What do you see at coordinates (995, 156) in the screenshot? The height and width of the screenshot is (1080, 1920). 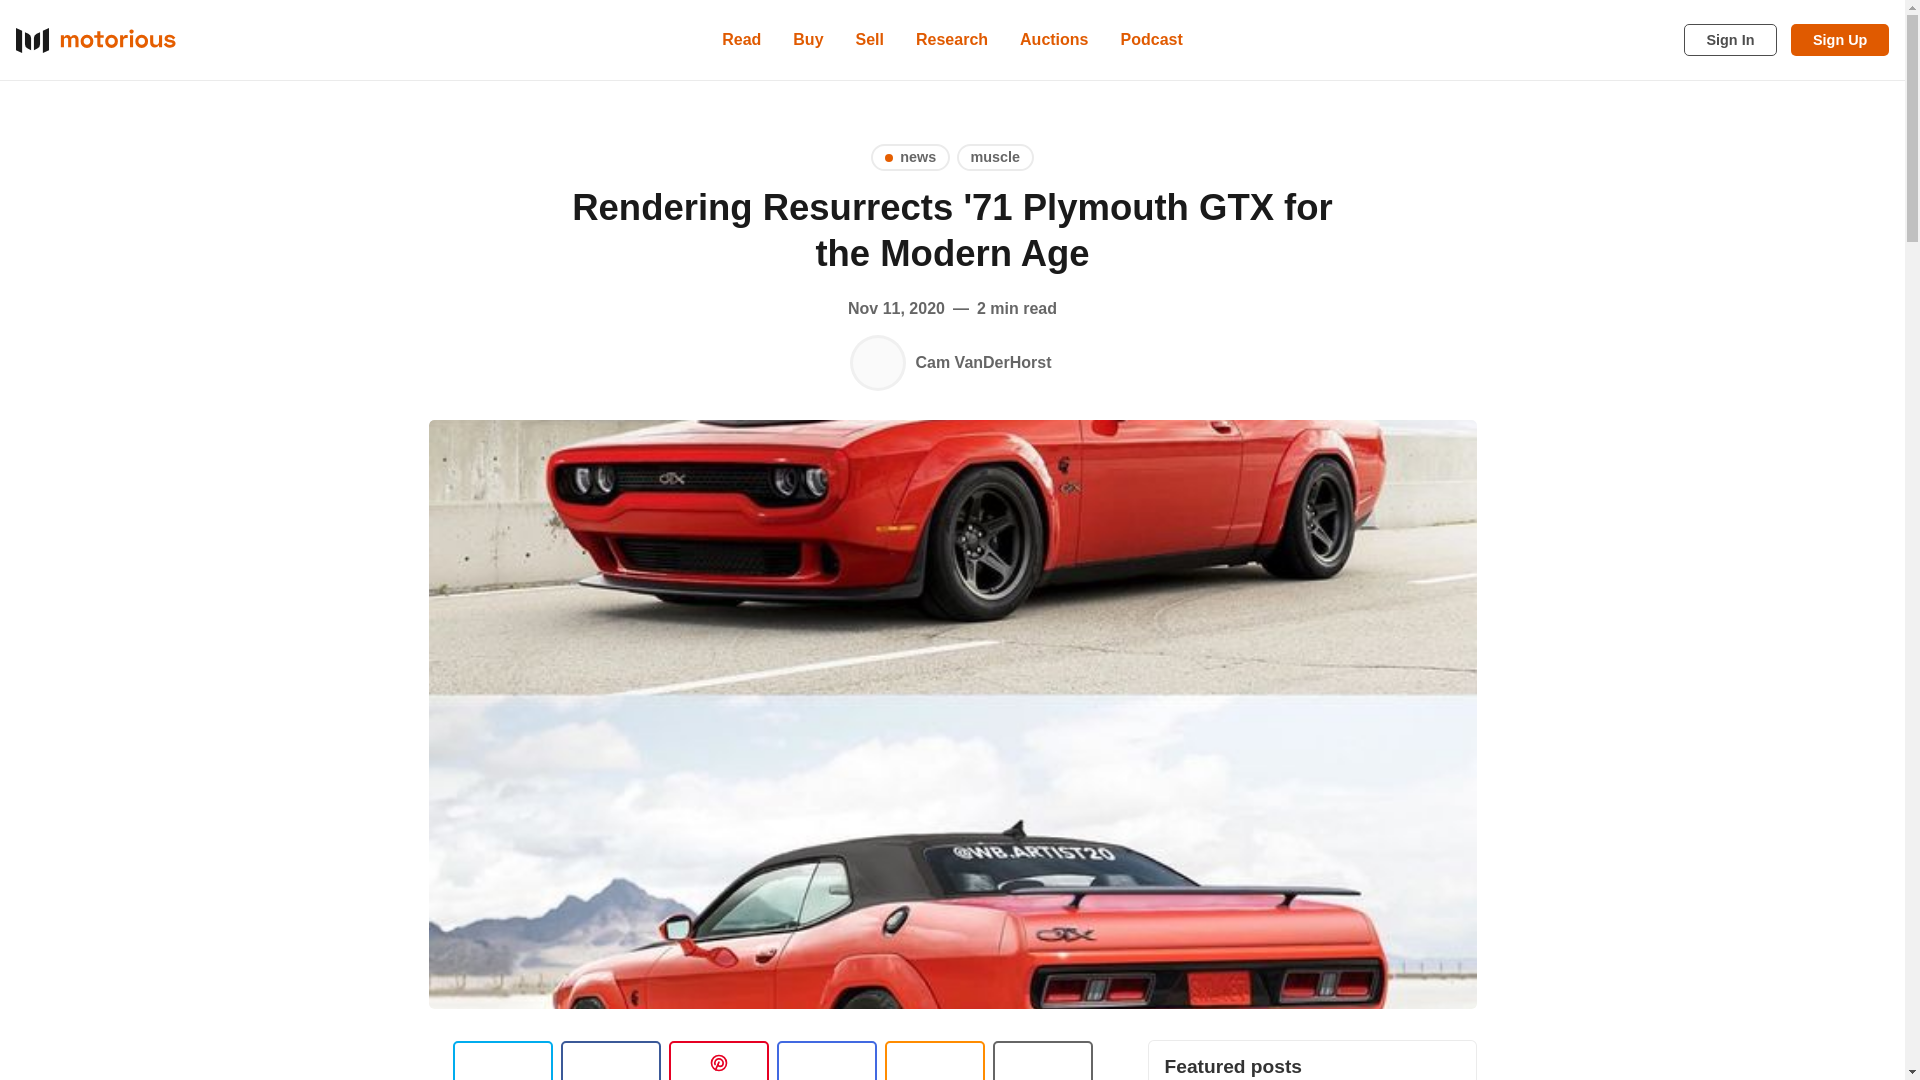 I see `muscle` at bounding box center [995, 156].